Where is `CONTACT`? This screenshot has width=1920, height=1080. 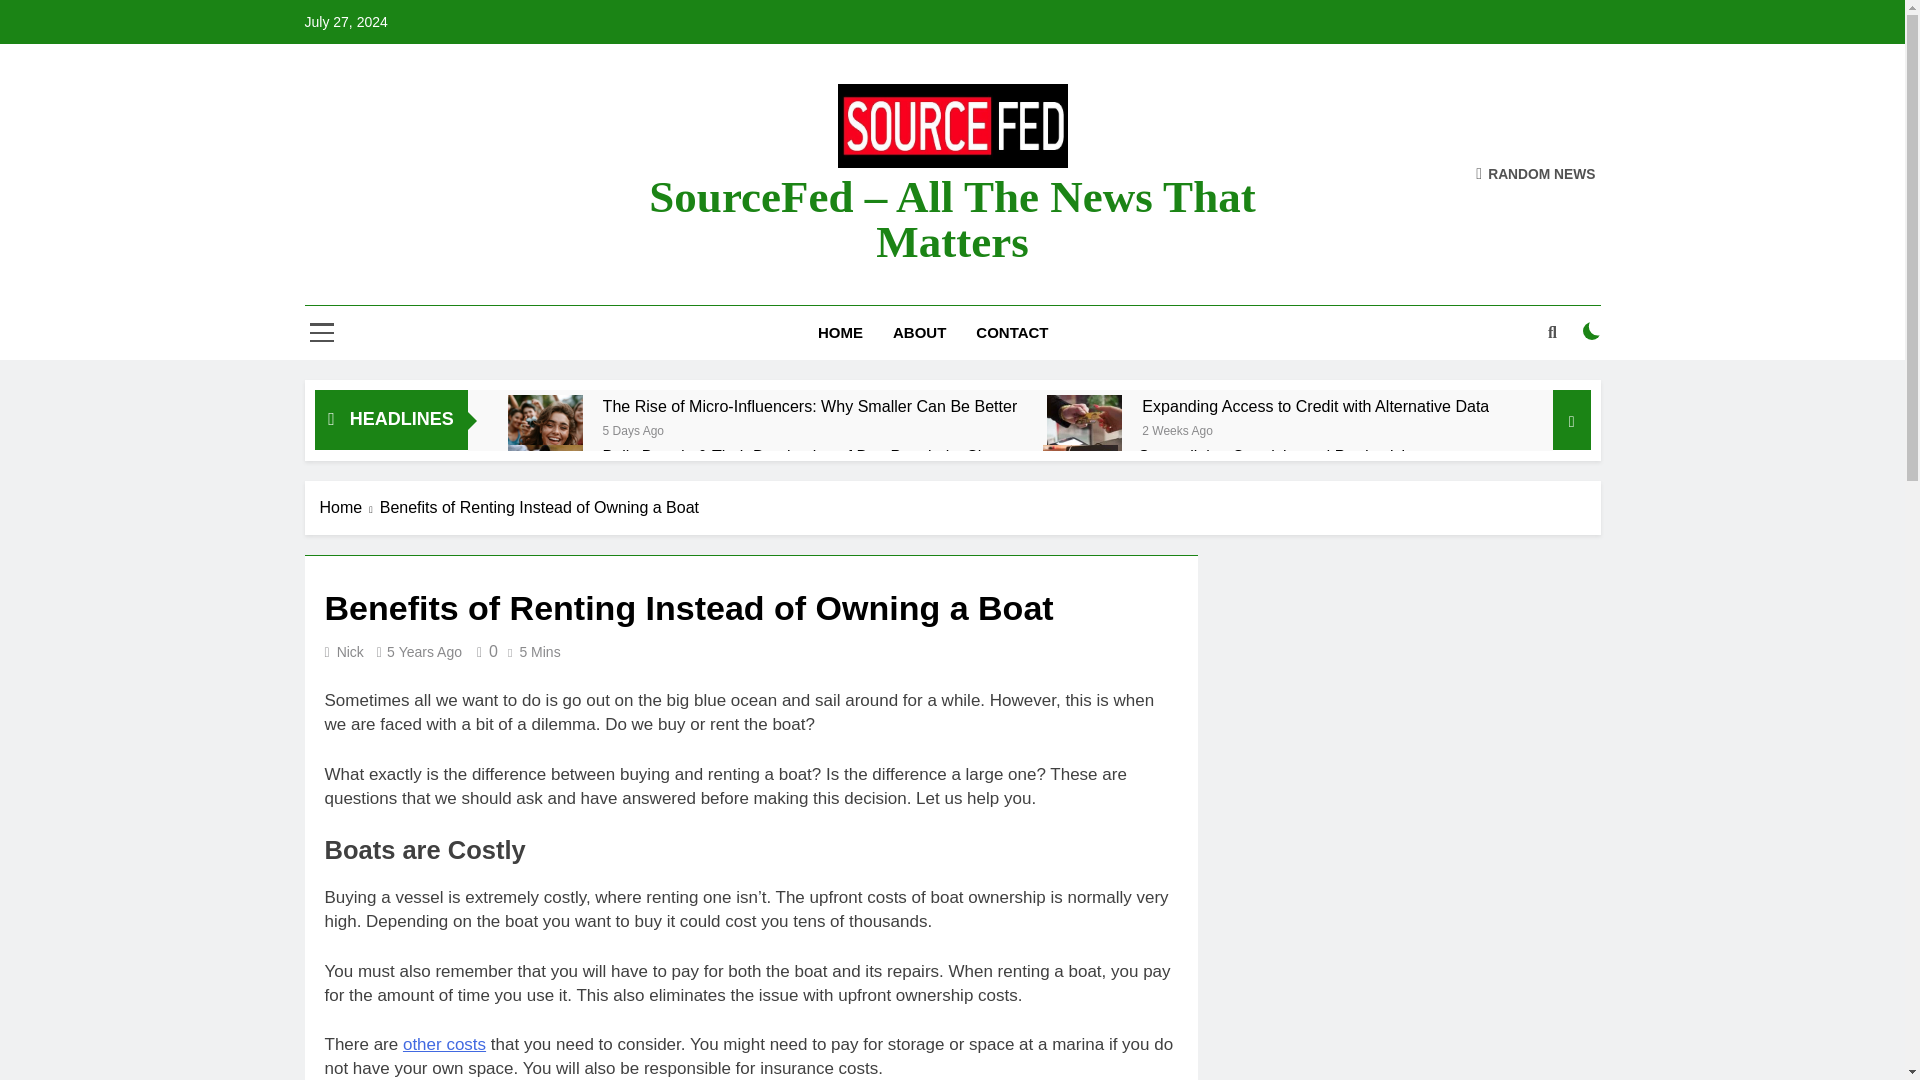
CONTACT is located at coordinates (1012, 332).